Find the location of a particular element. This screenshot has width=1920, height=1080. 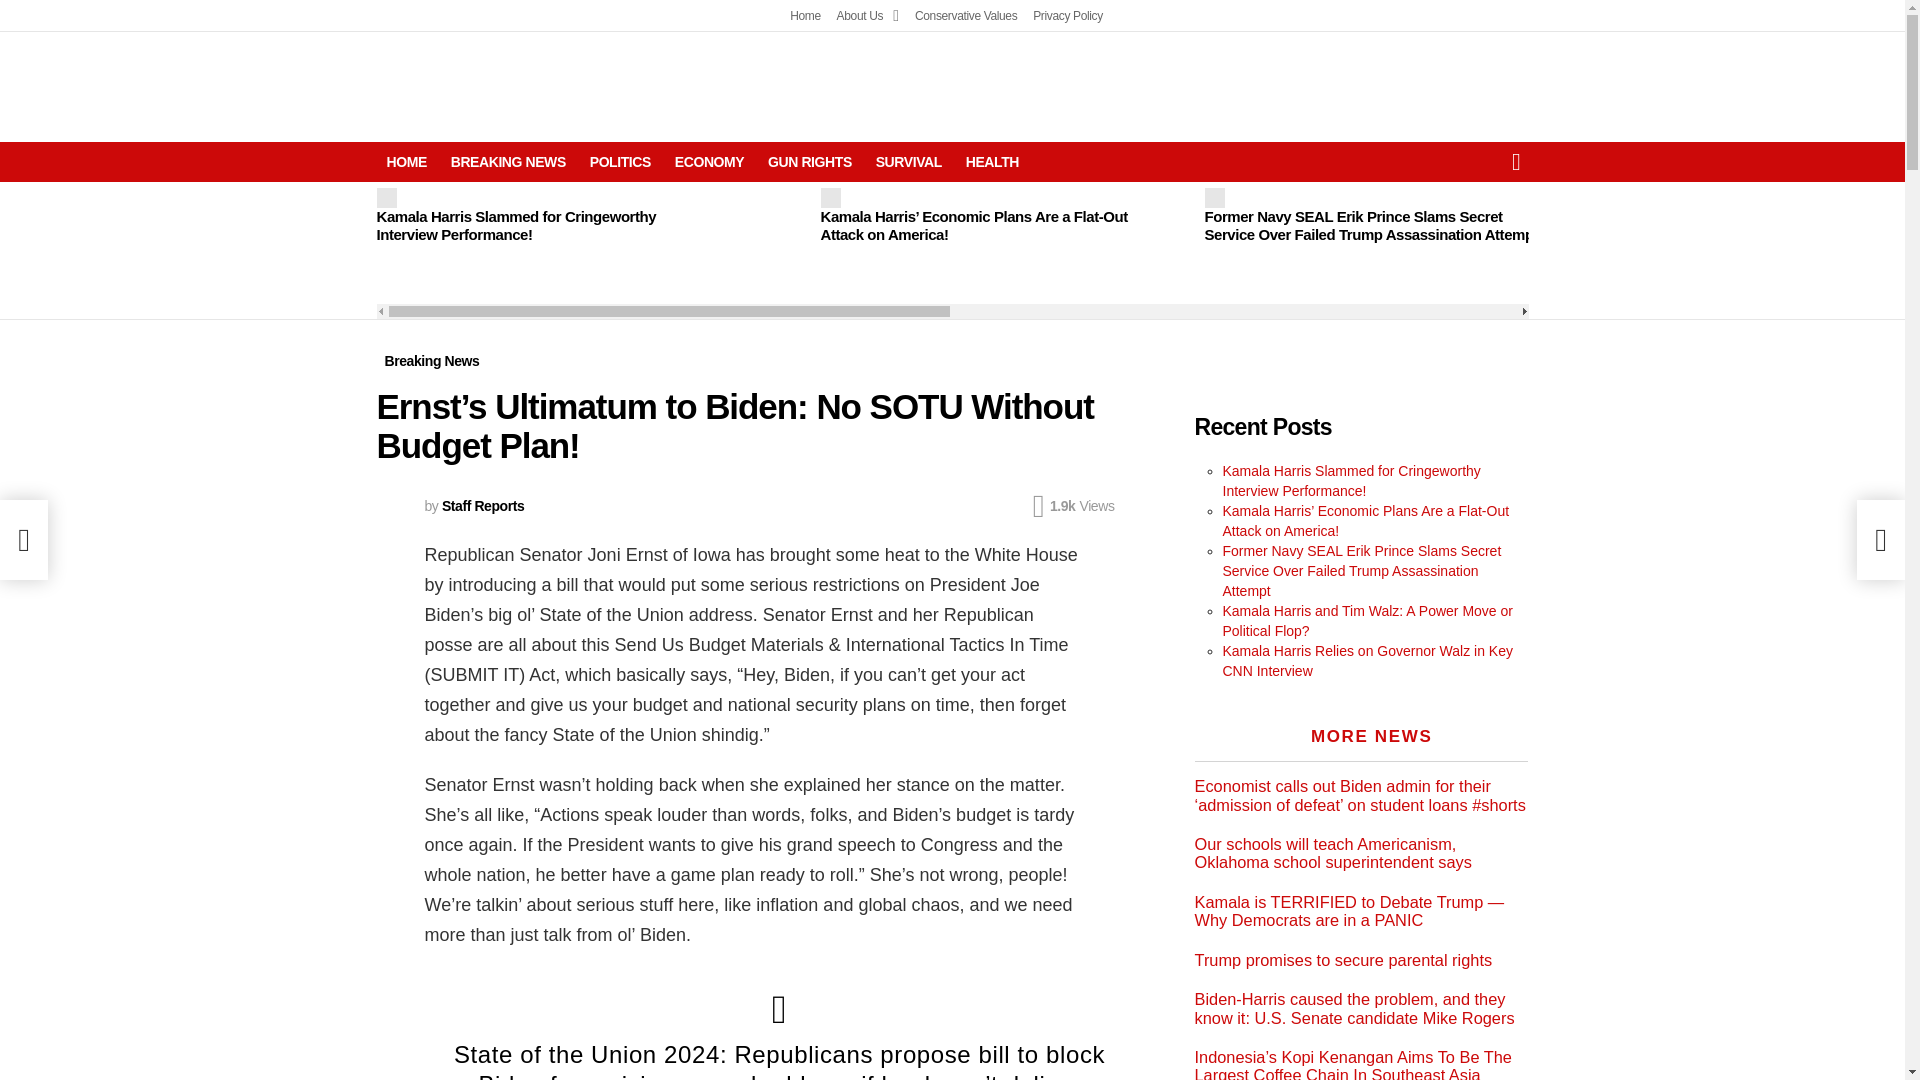

GUN RIGHTS is located at coordinates (810, 162).